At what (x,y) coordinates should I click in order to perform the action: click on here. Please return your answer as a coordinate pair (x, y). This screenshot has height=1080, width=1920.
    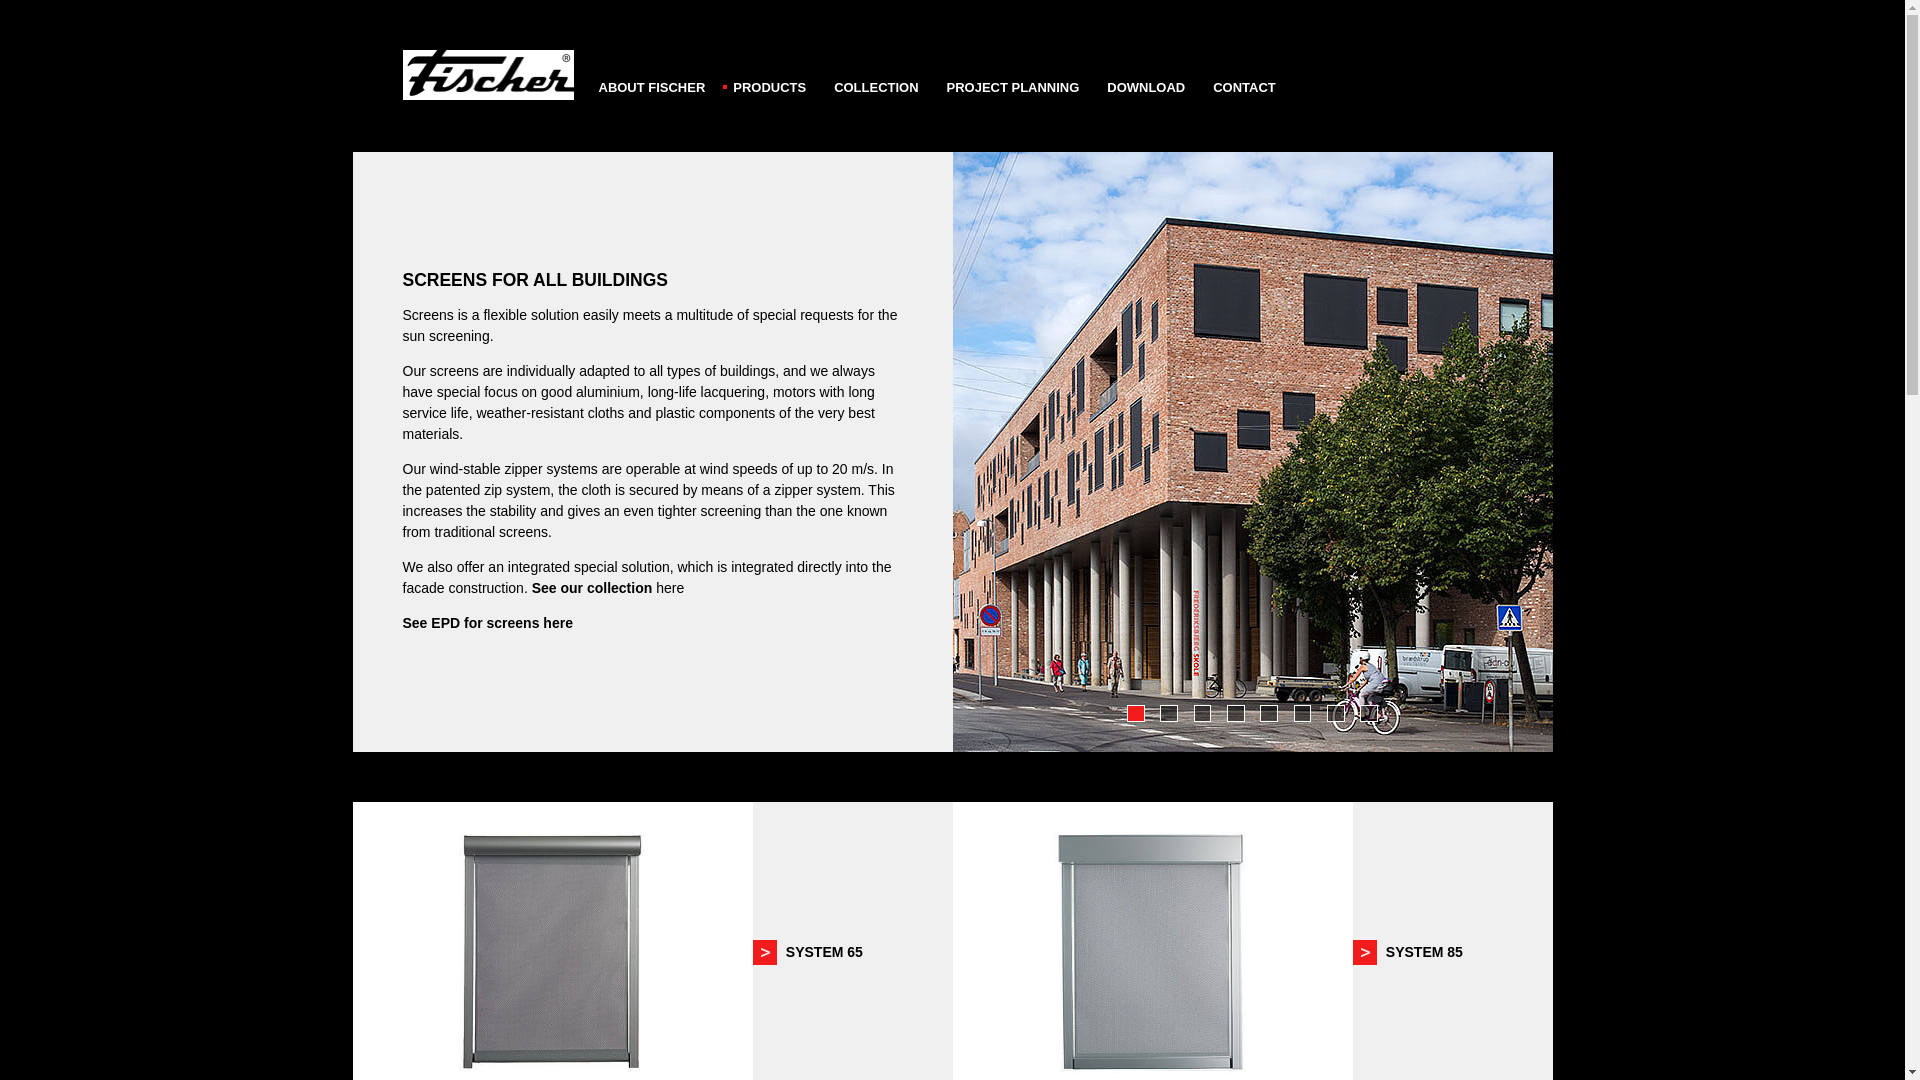
    Looking at the image, I should click on (558, 622).